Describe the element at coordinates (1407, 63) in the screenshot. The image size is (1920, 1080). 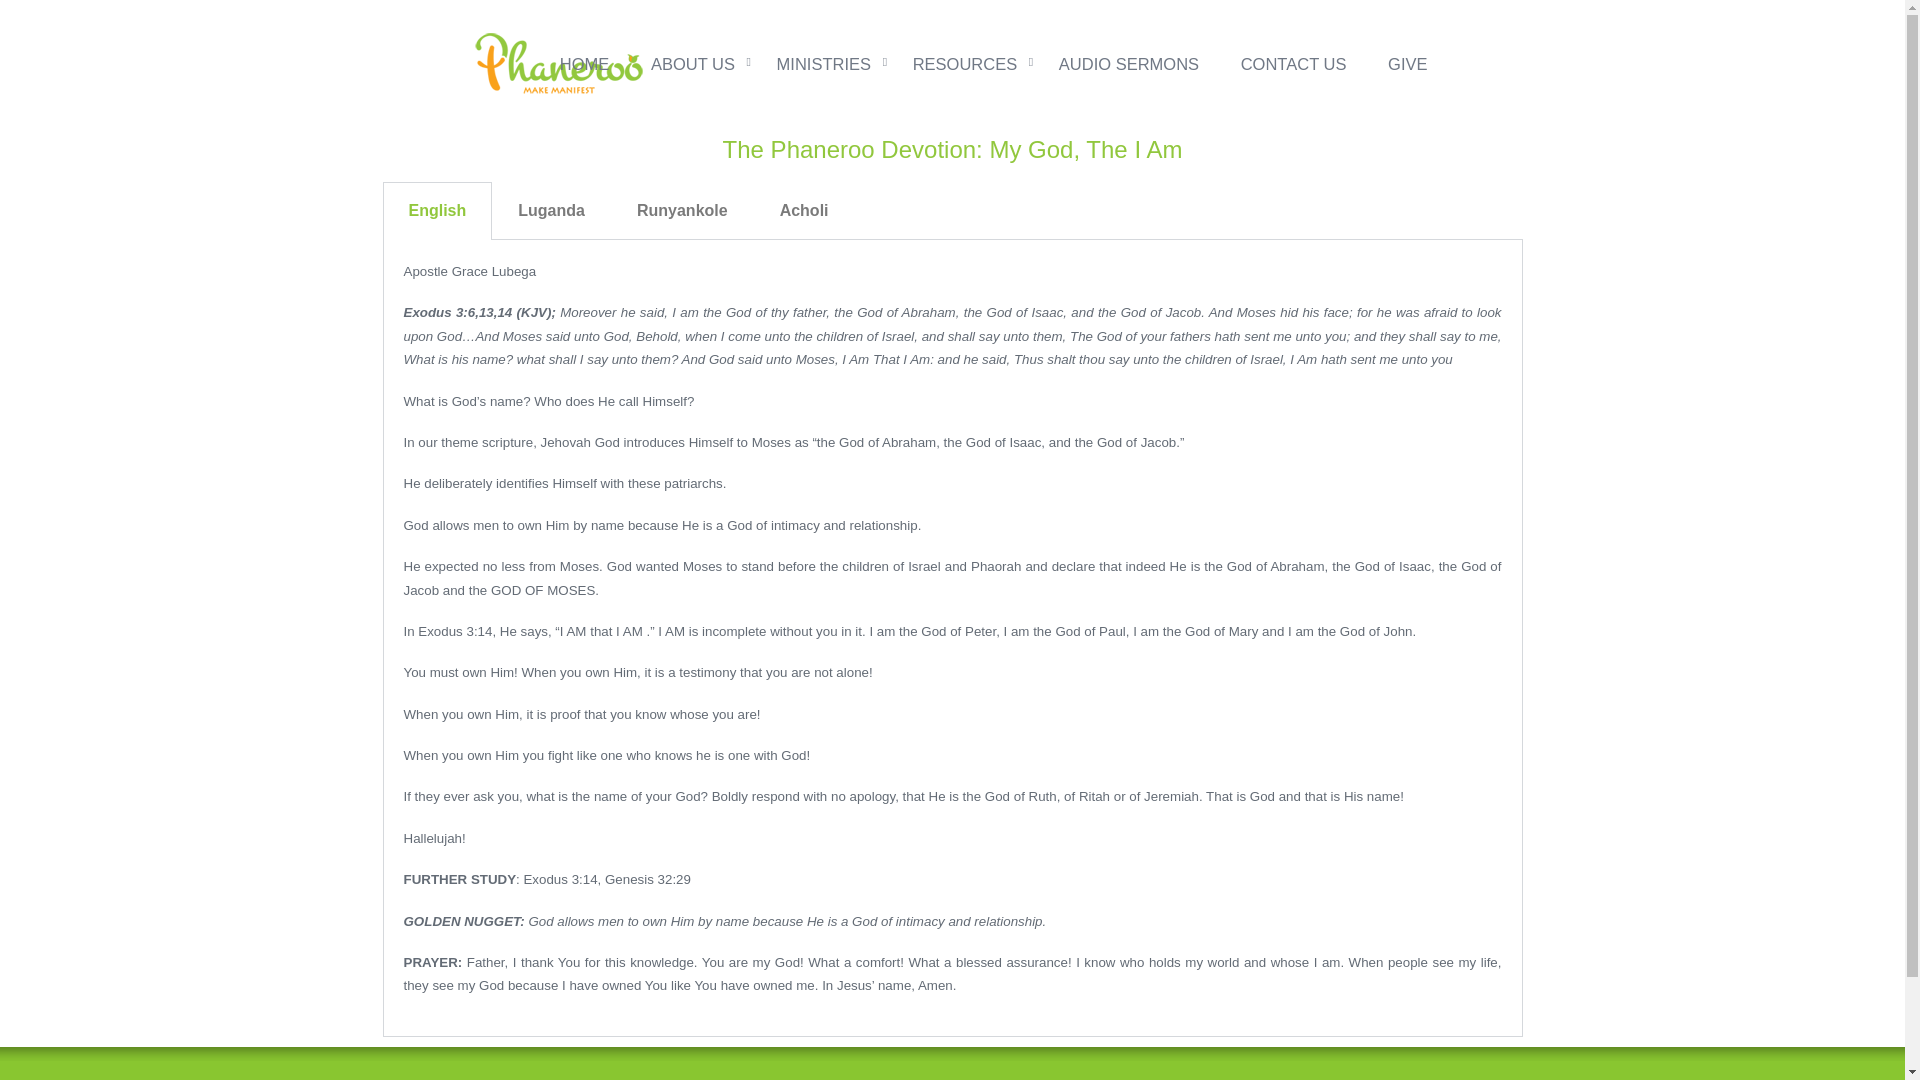
I see `GIVE` at that location.